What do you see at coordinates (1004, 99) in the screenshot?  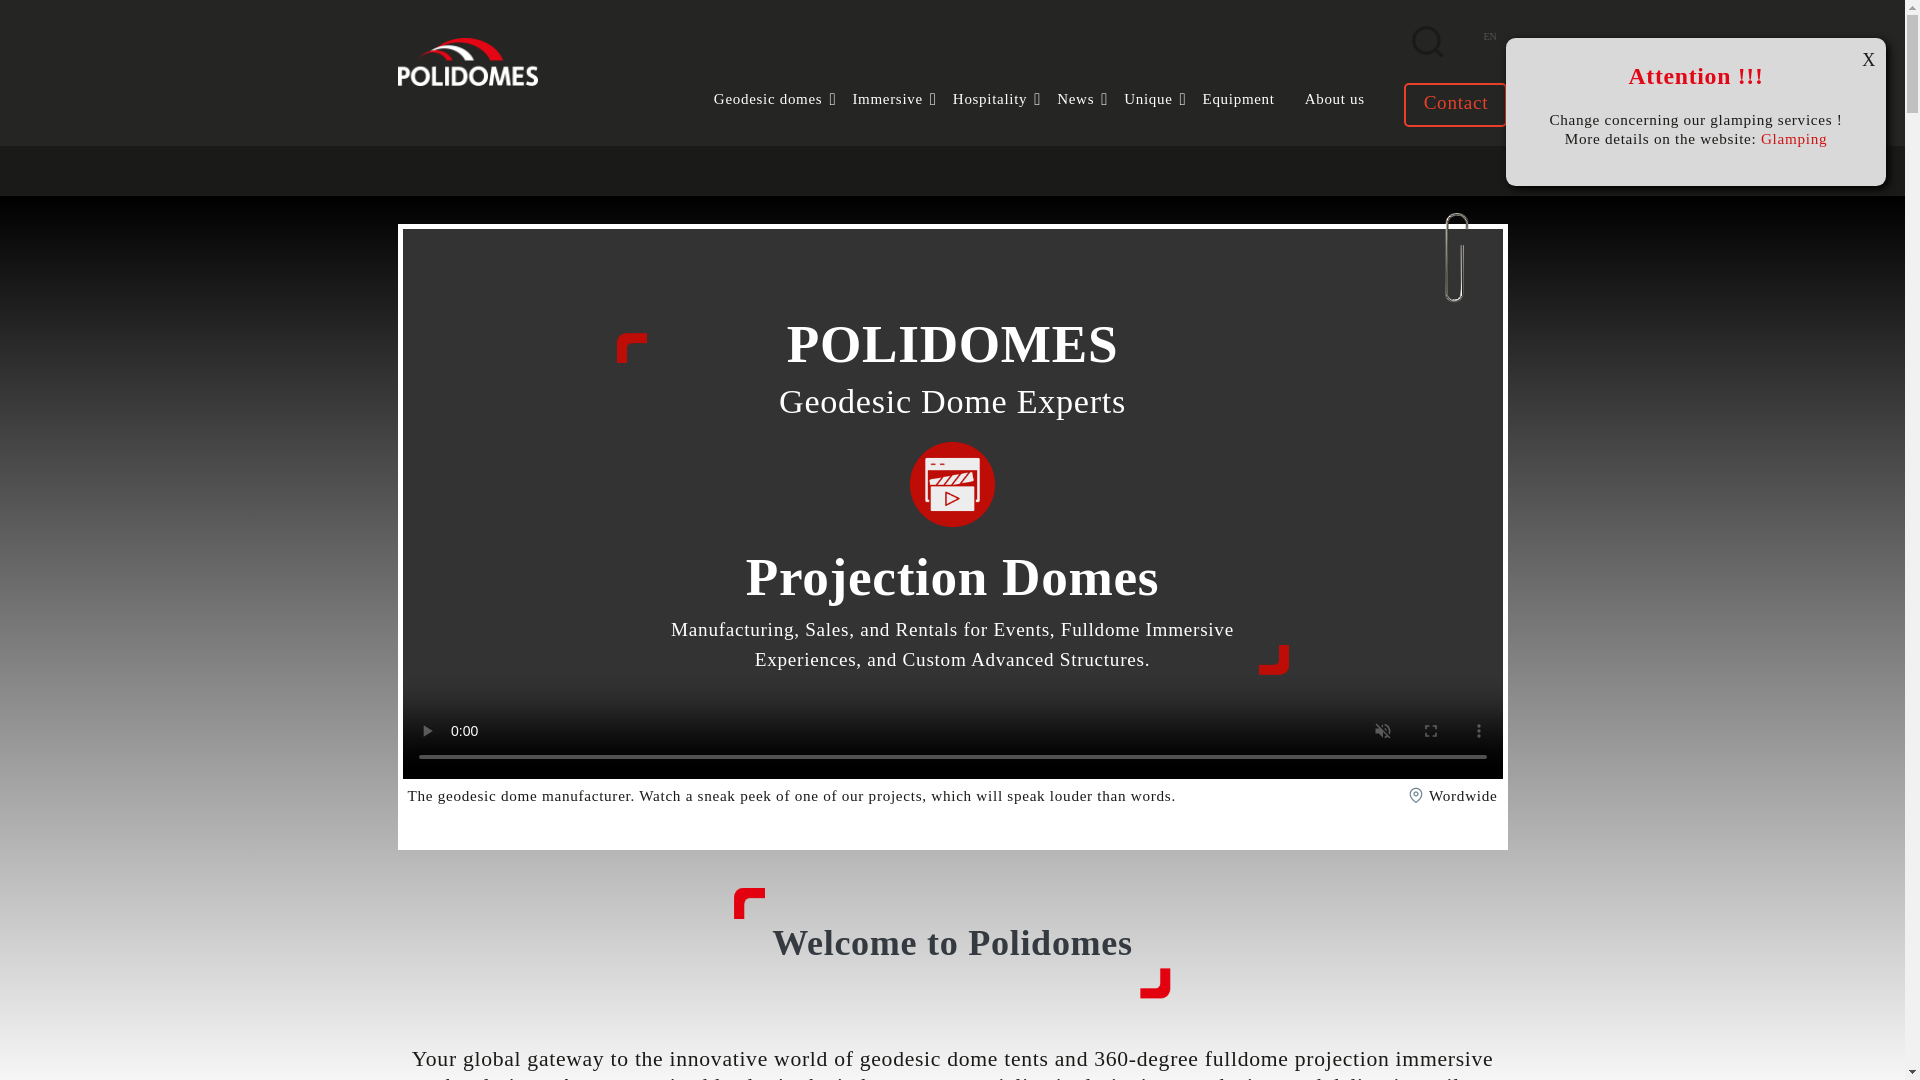 I see `Geodesic domes` at bounding box center [1004, 99].